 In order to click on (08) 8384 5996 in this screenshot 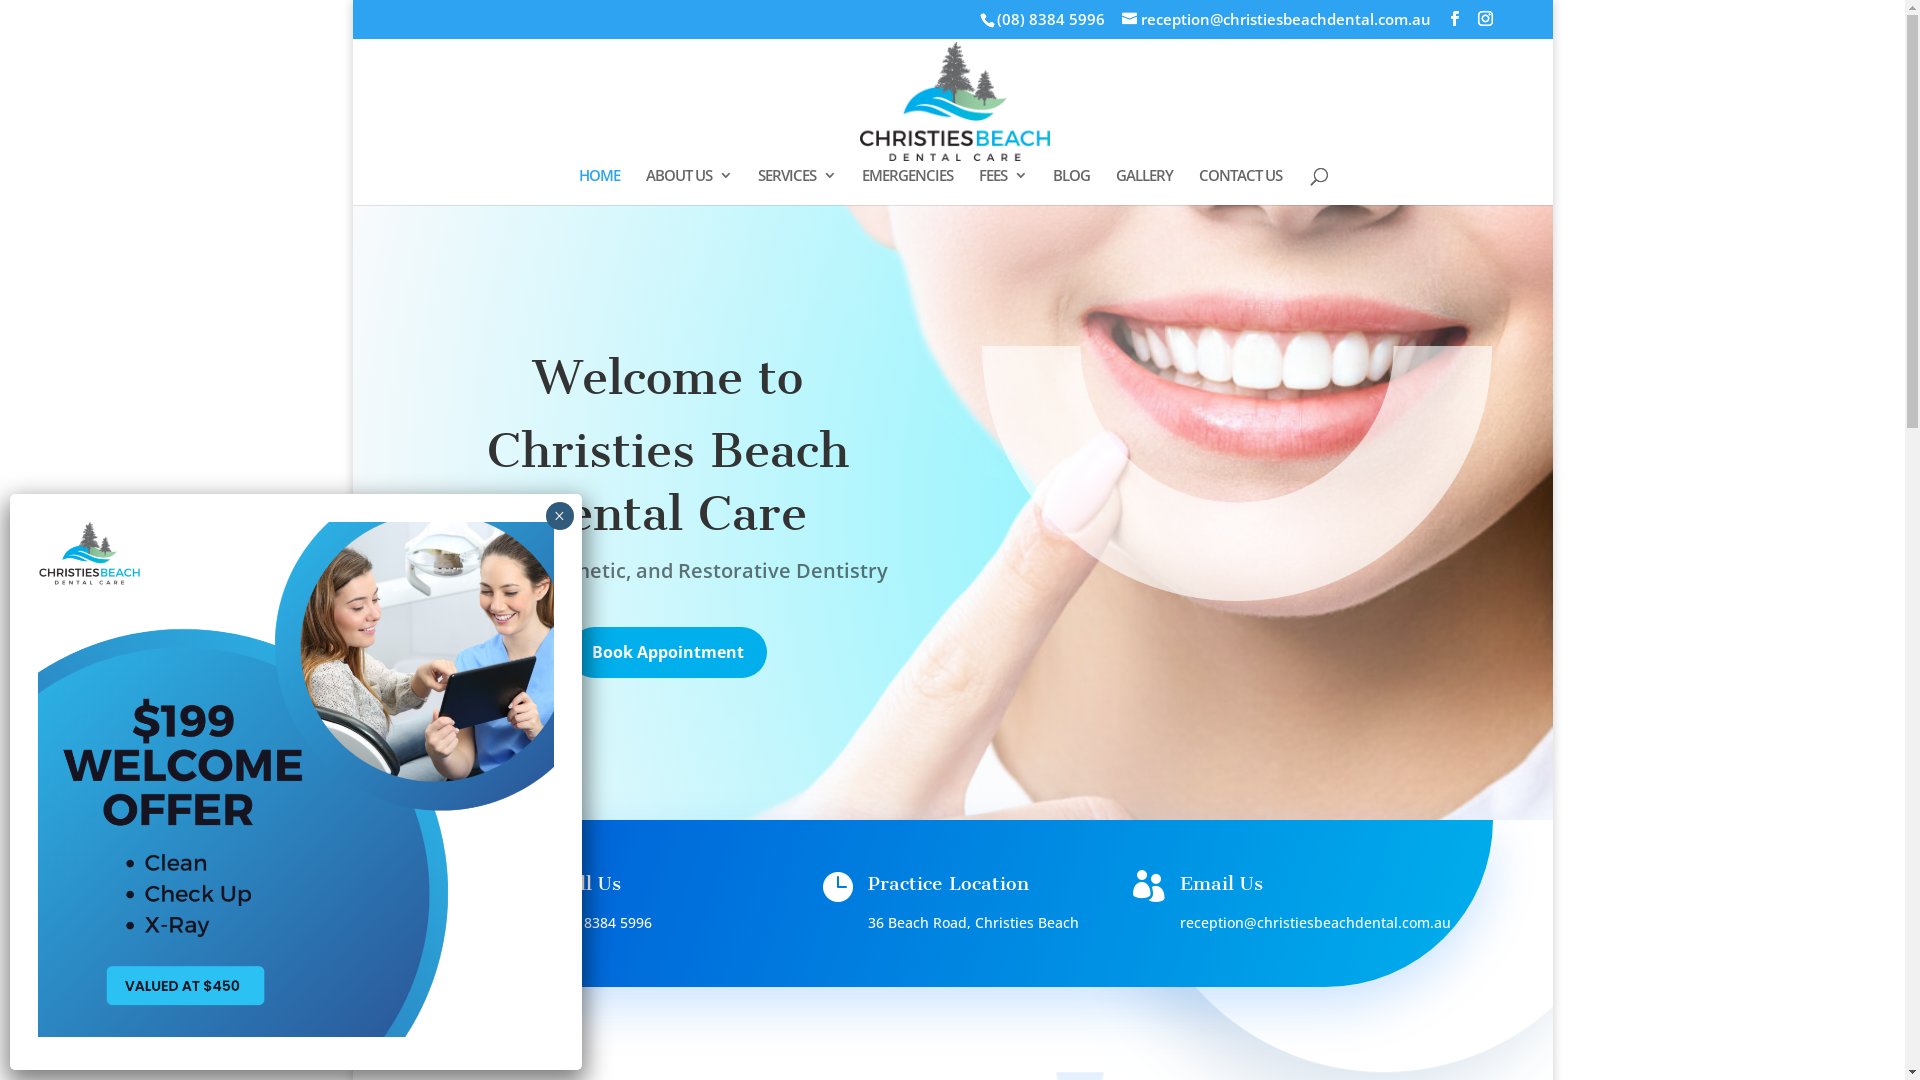, I will do `click(1050, 19)`.